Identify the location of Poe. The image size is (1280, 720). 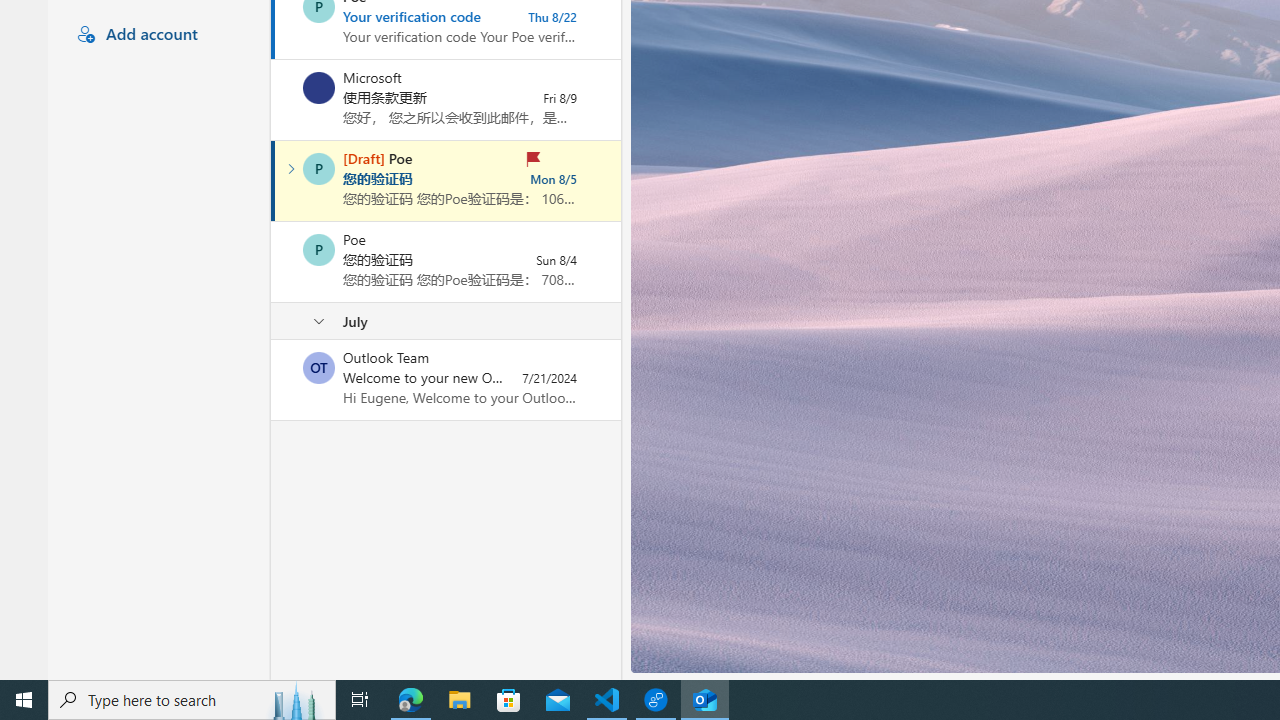
(319, 250).